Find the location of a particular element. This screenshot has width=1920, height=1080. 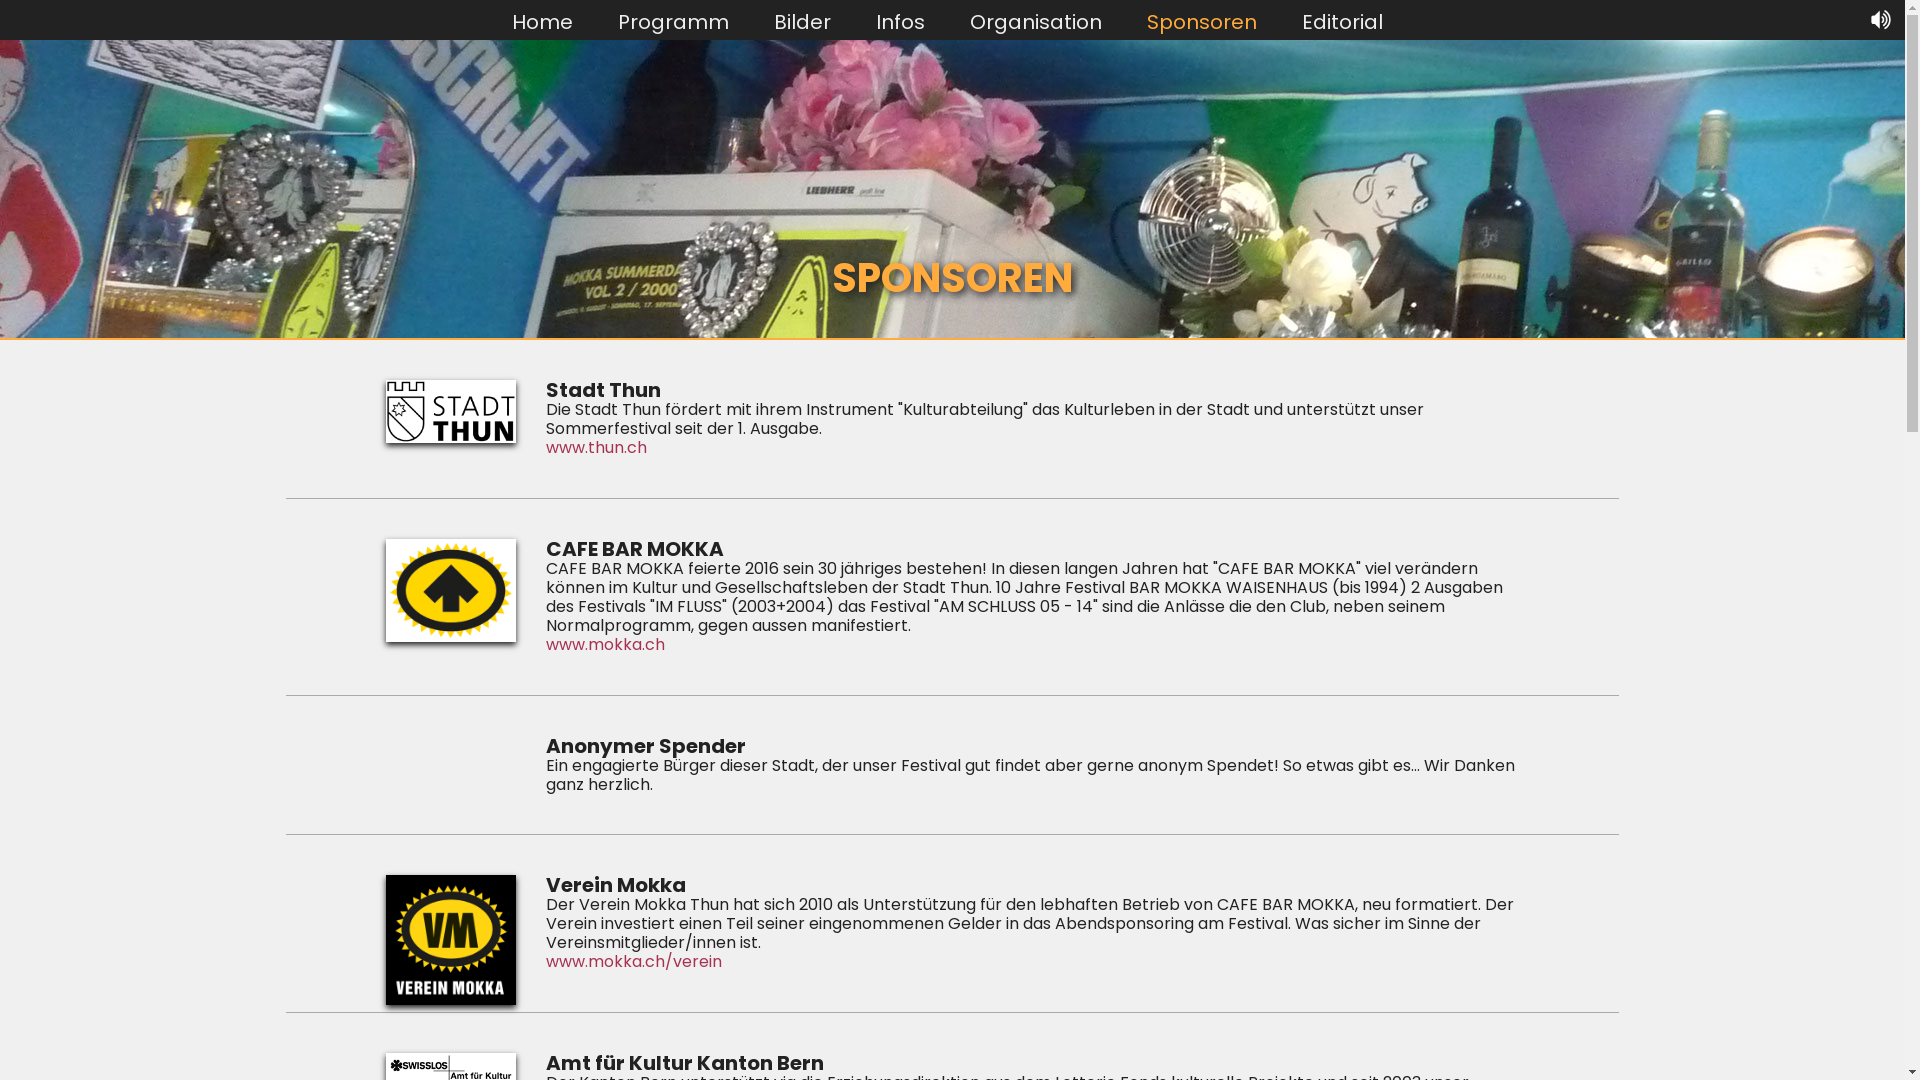

Infos is located at coordinates (900, 21).